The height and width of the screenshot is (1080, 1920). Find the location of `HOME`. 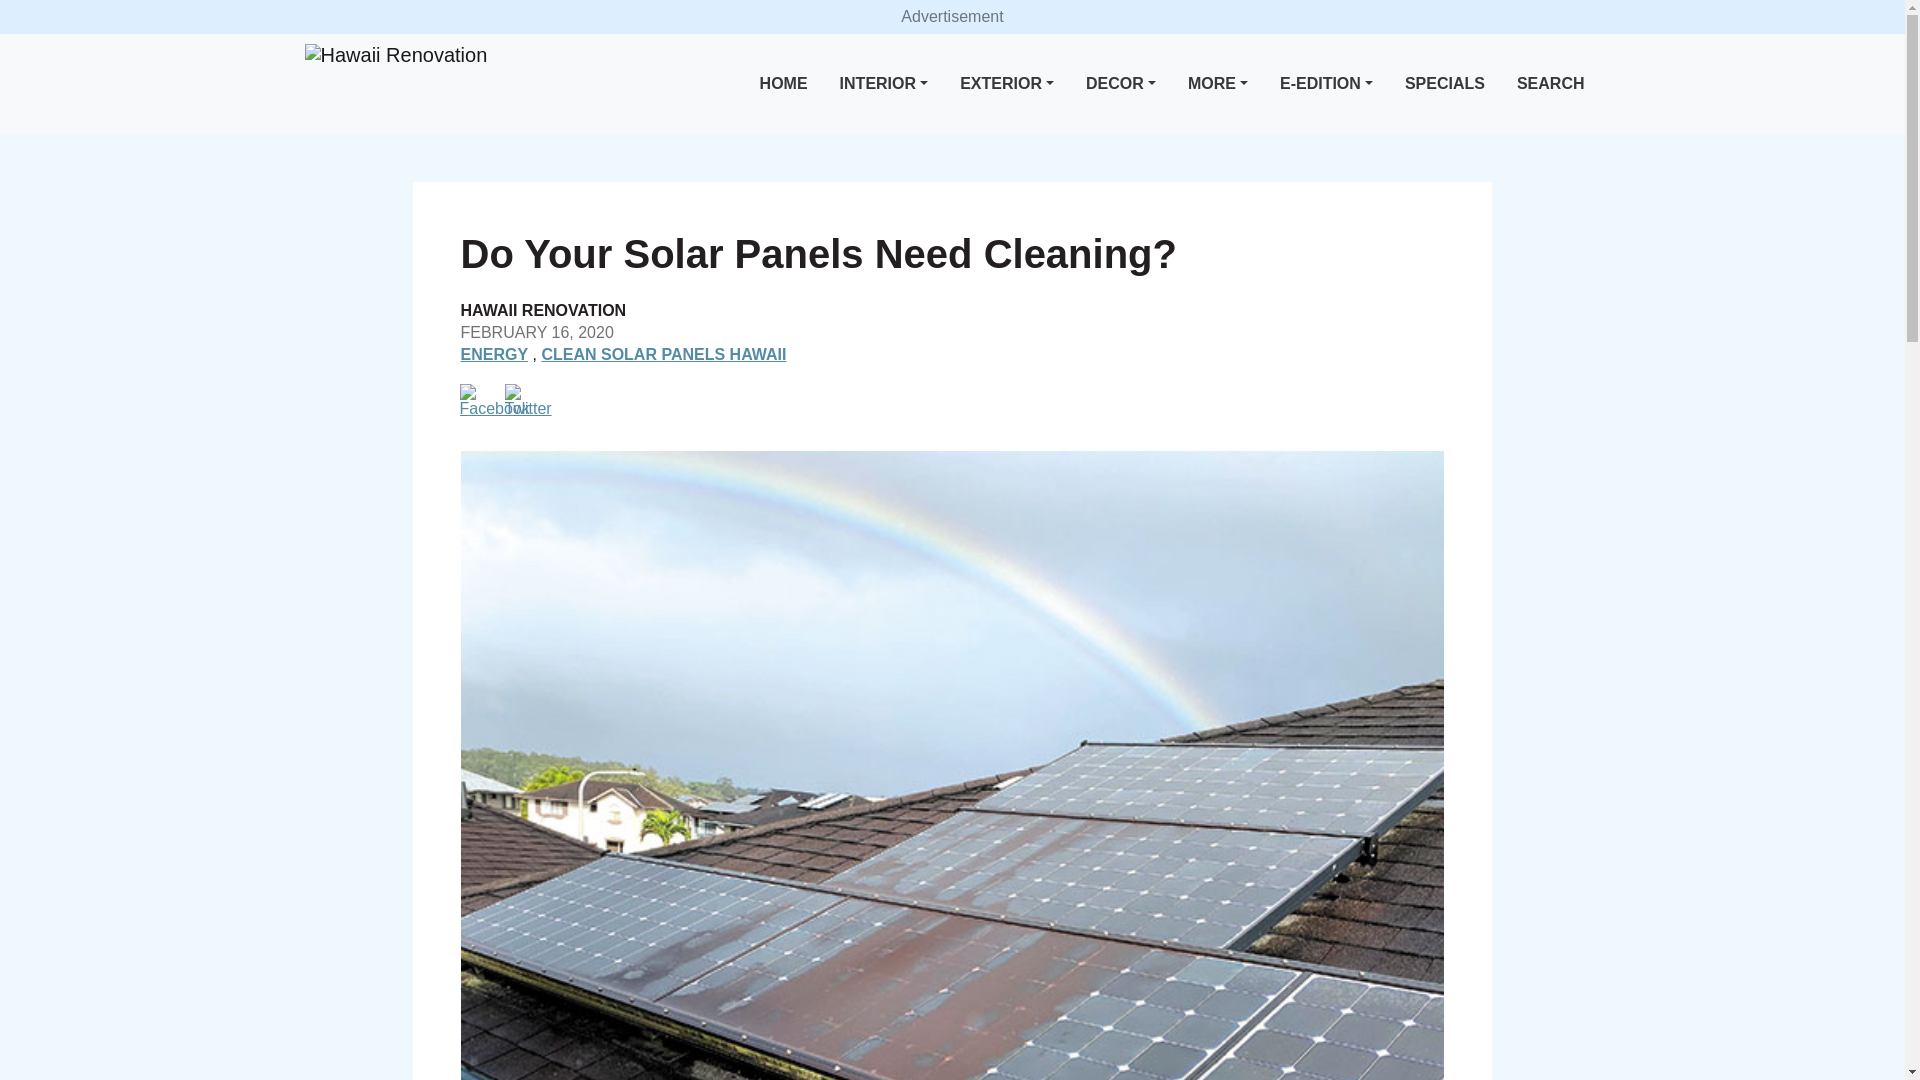

HOME is located at coordinates (784, 84).